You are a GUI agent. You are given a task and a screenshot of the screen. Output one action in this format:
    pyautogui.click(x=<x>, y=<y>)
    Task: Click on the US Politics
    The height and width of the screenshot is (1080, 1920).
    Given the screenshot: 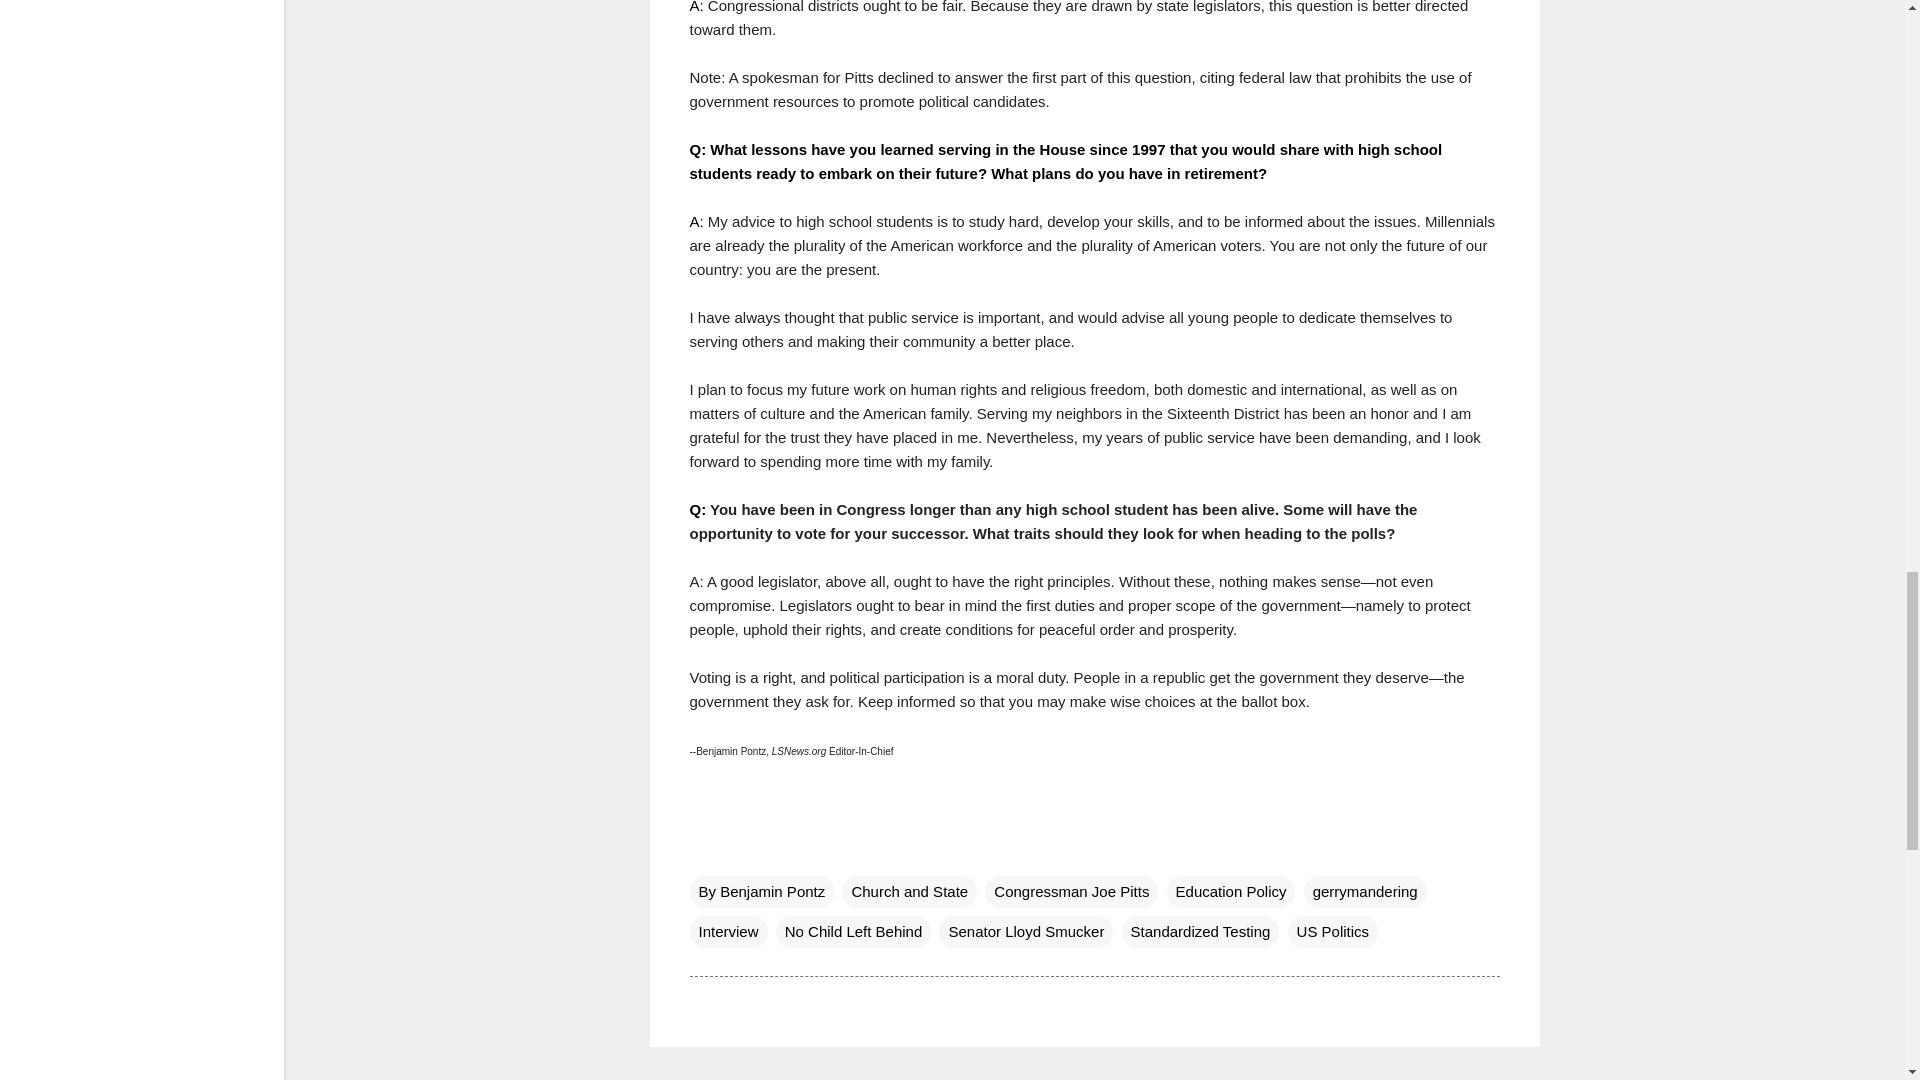 What is the action you would take?
    pyautogui.click(x=1333, y=932)
    